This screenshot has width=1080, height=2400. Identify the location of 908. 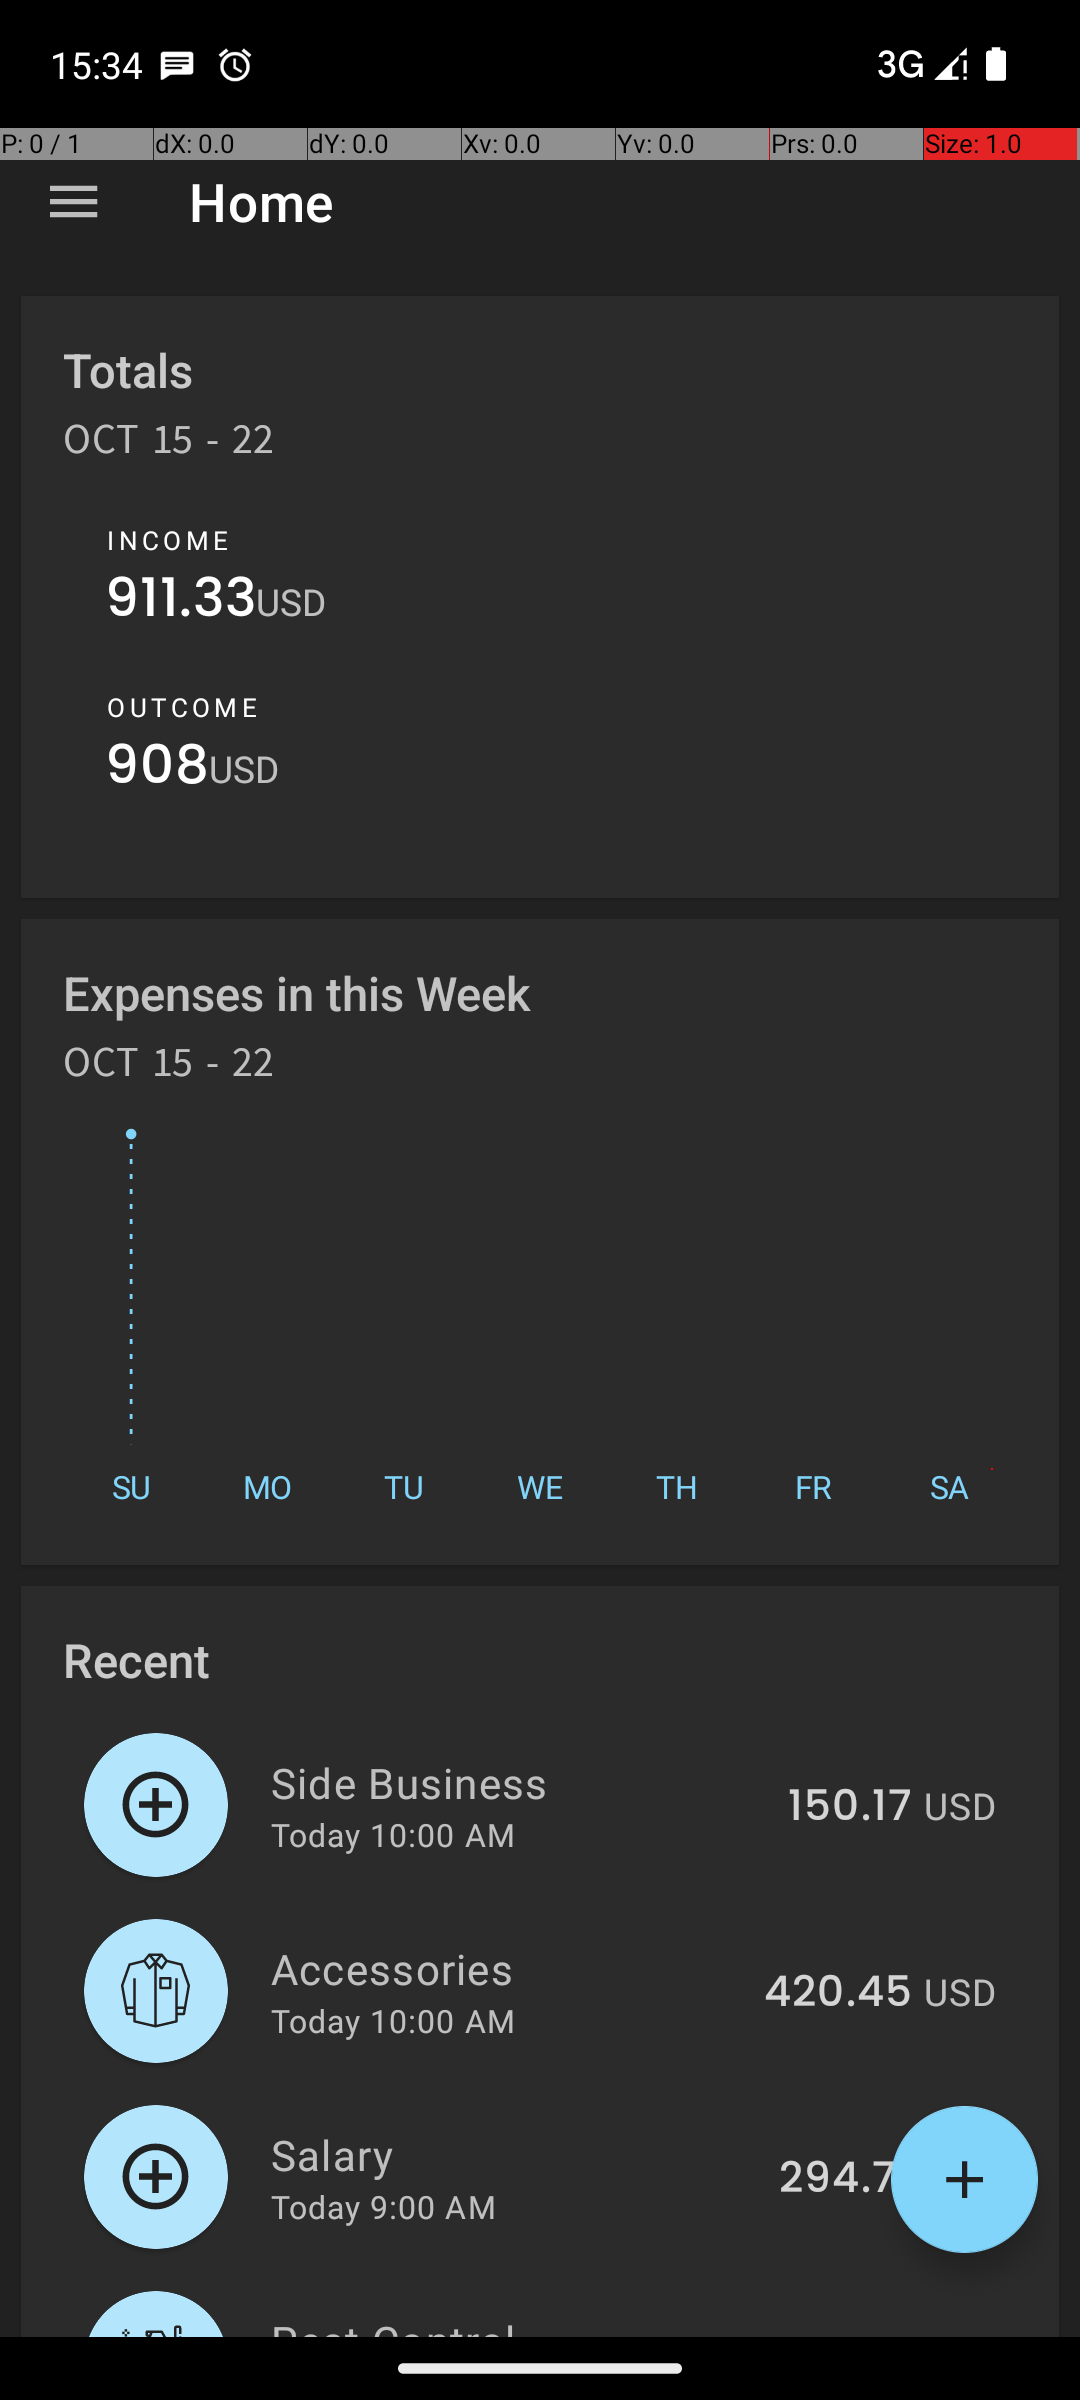
(157, 770).